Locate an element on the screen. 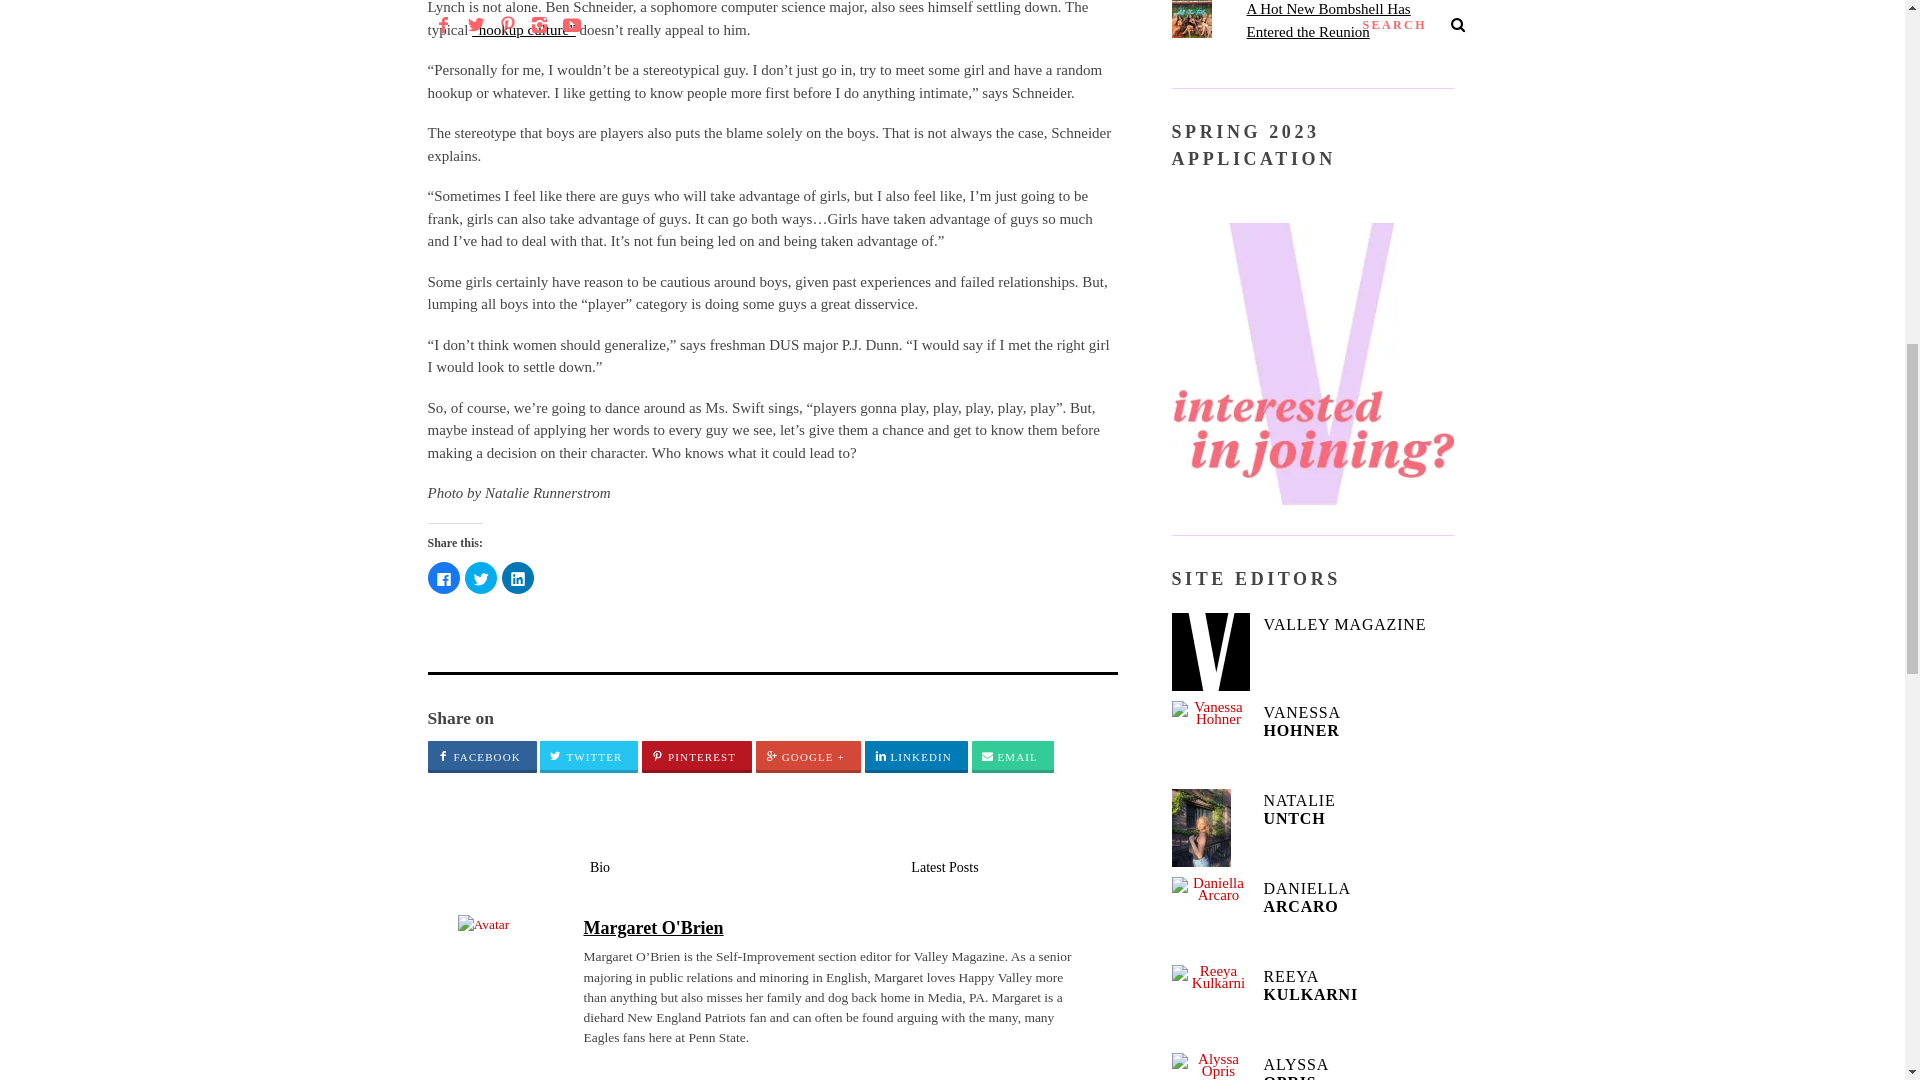  Click to share on Facebook is located at coordinates (444, 578).